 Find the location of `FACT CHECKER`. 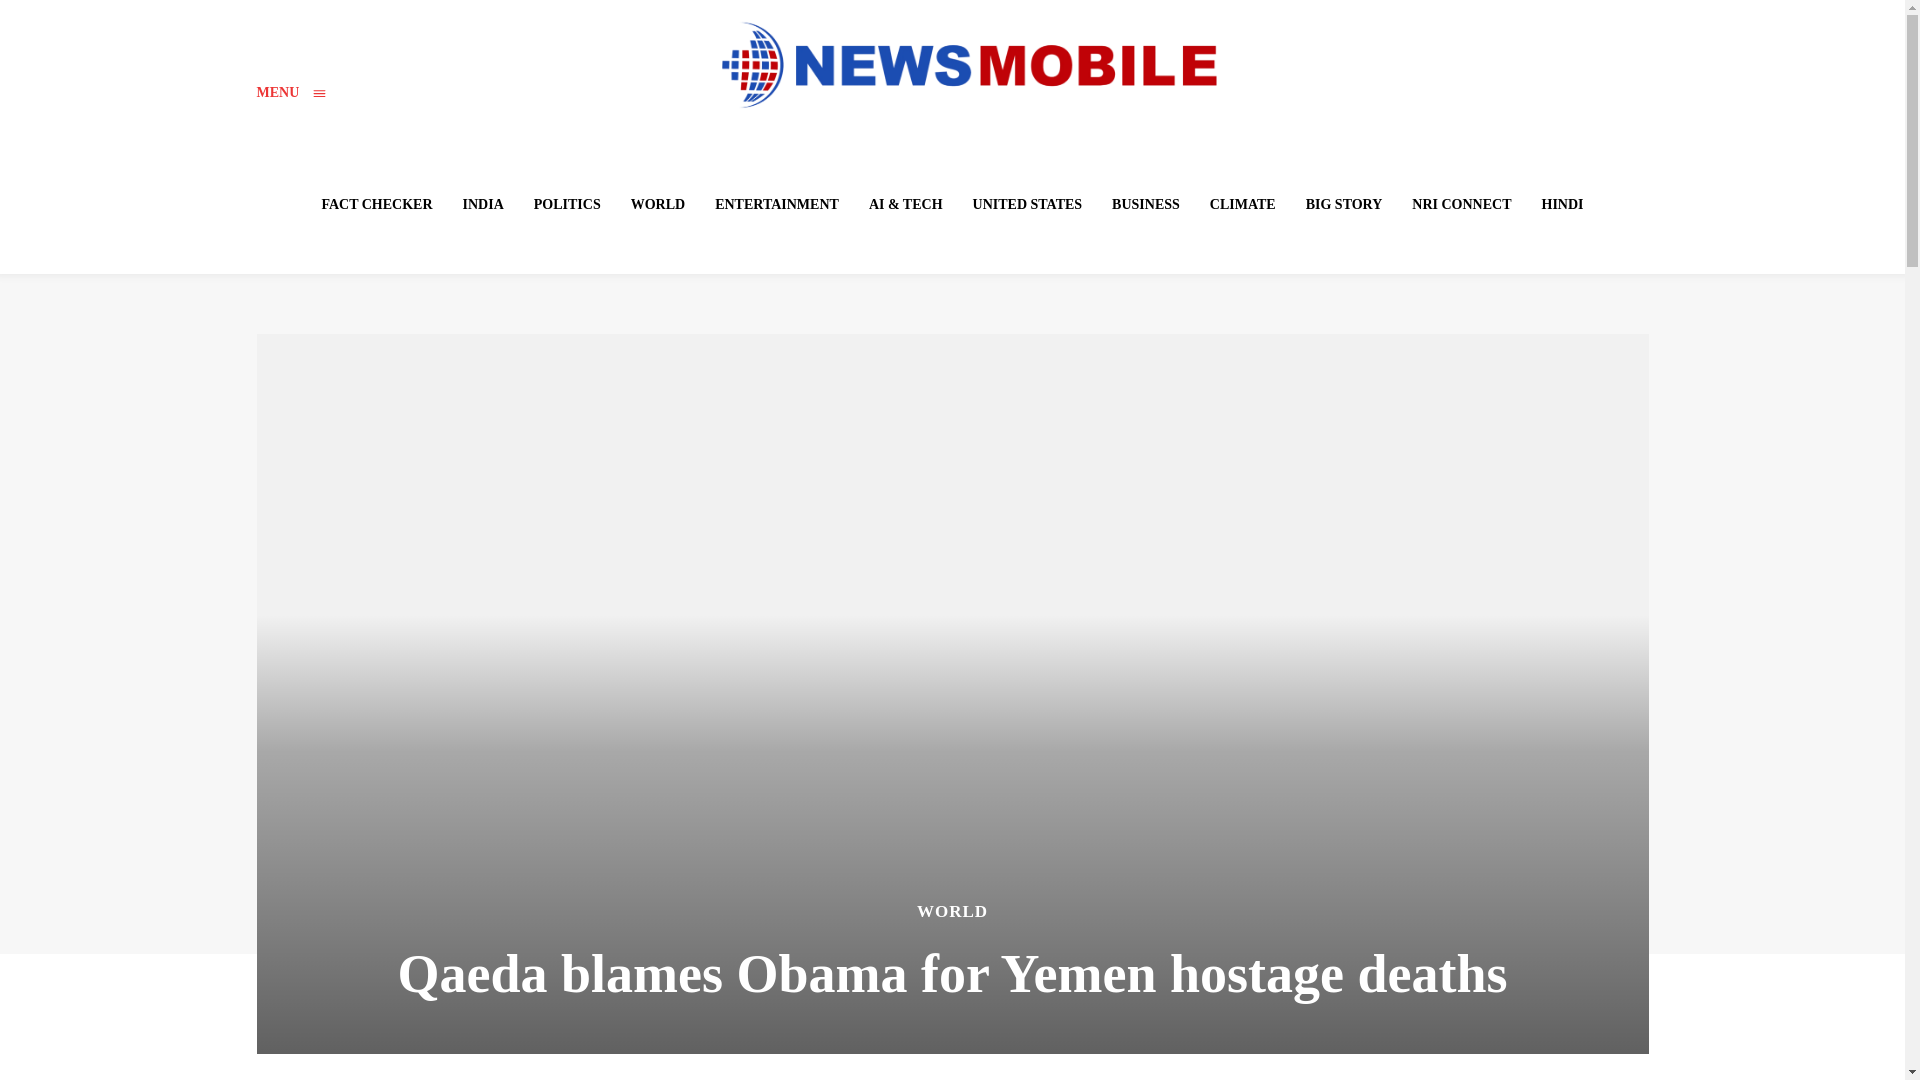

FACT CHECKER is located at coordinates (376, 204).